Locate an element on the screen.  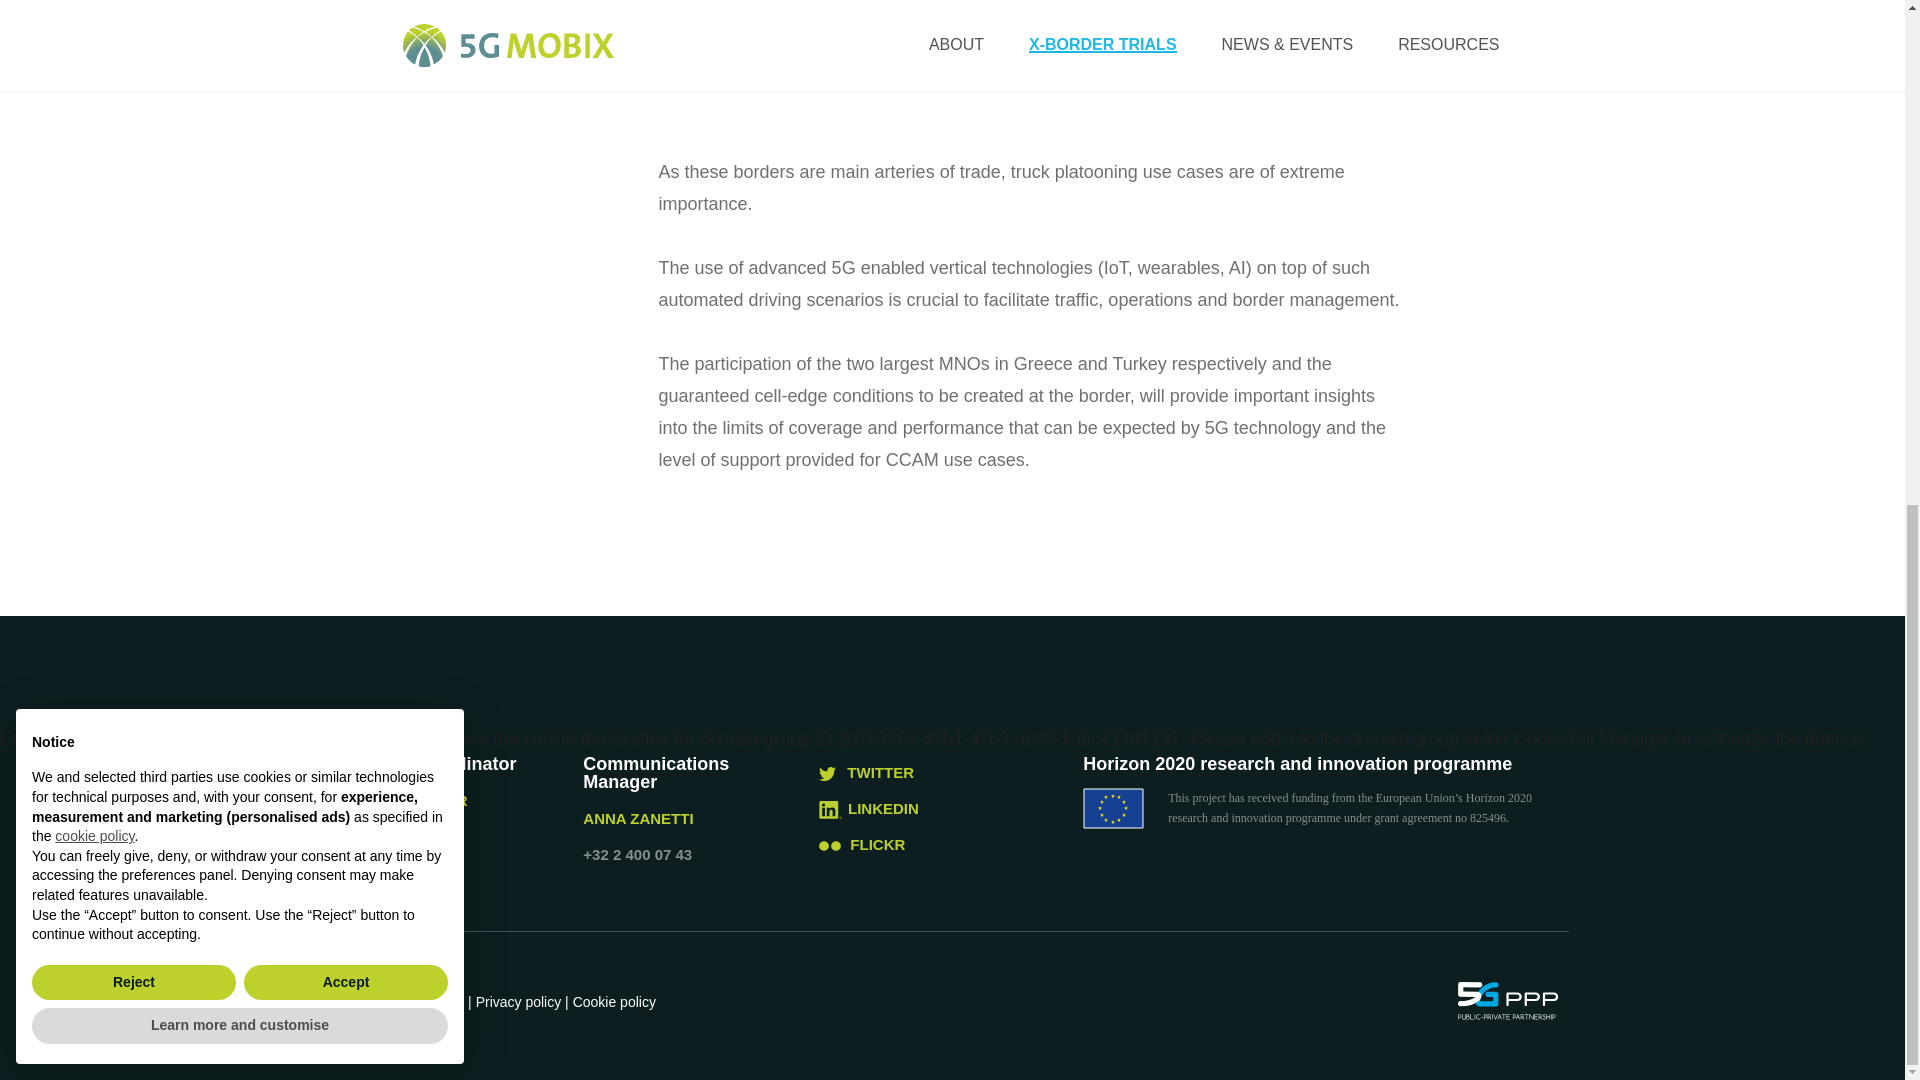
Accept is located at coordinates (345, 38).